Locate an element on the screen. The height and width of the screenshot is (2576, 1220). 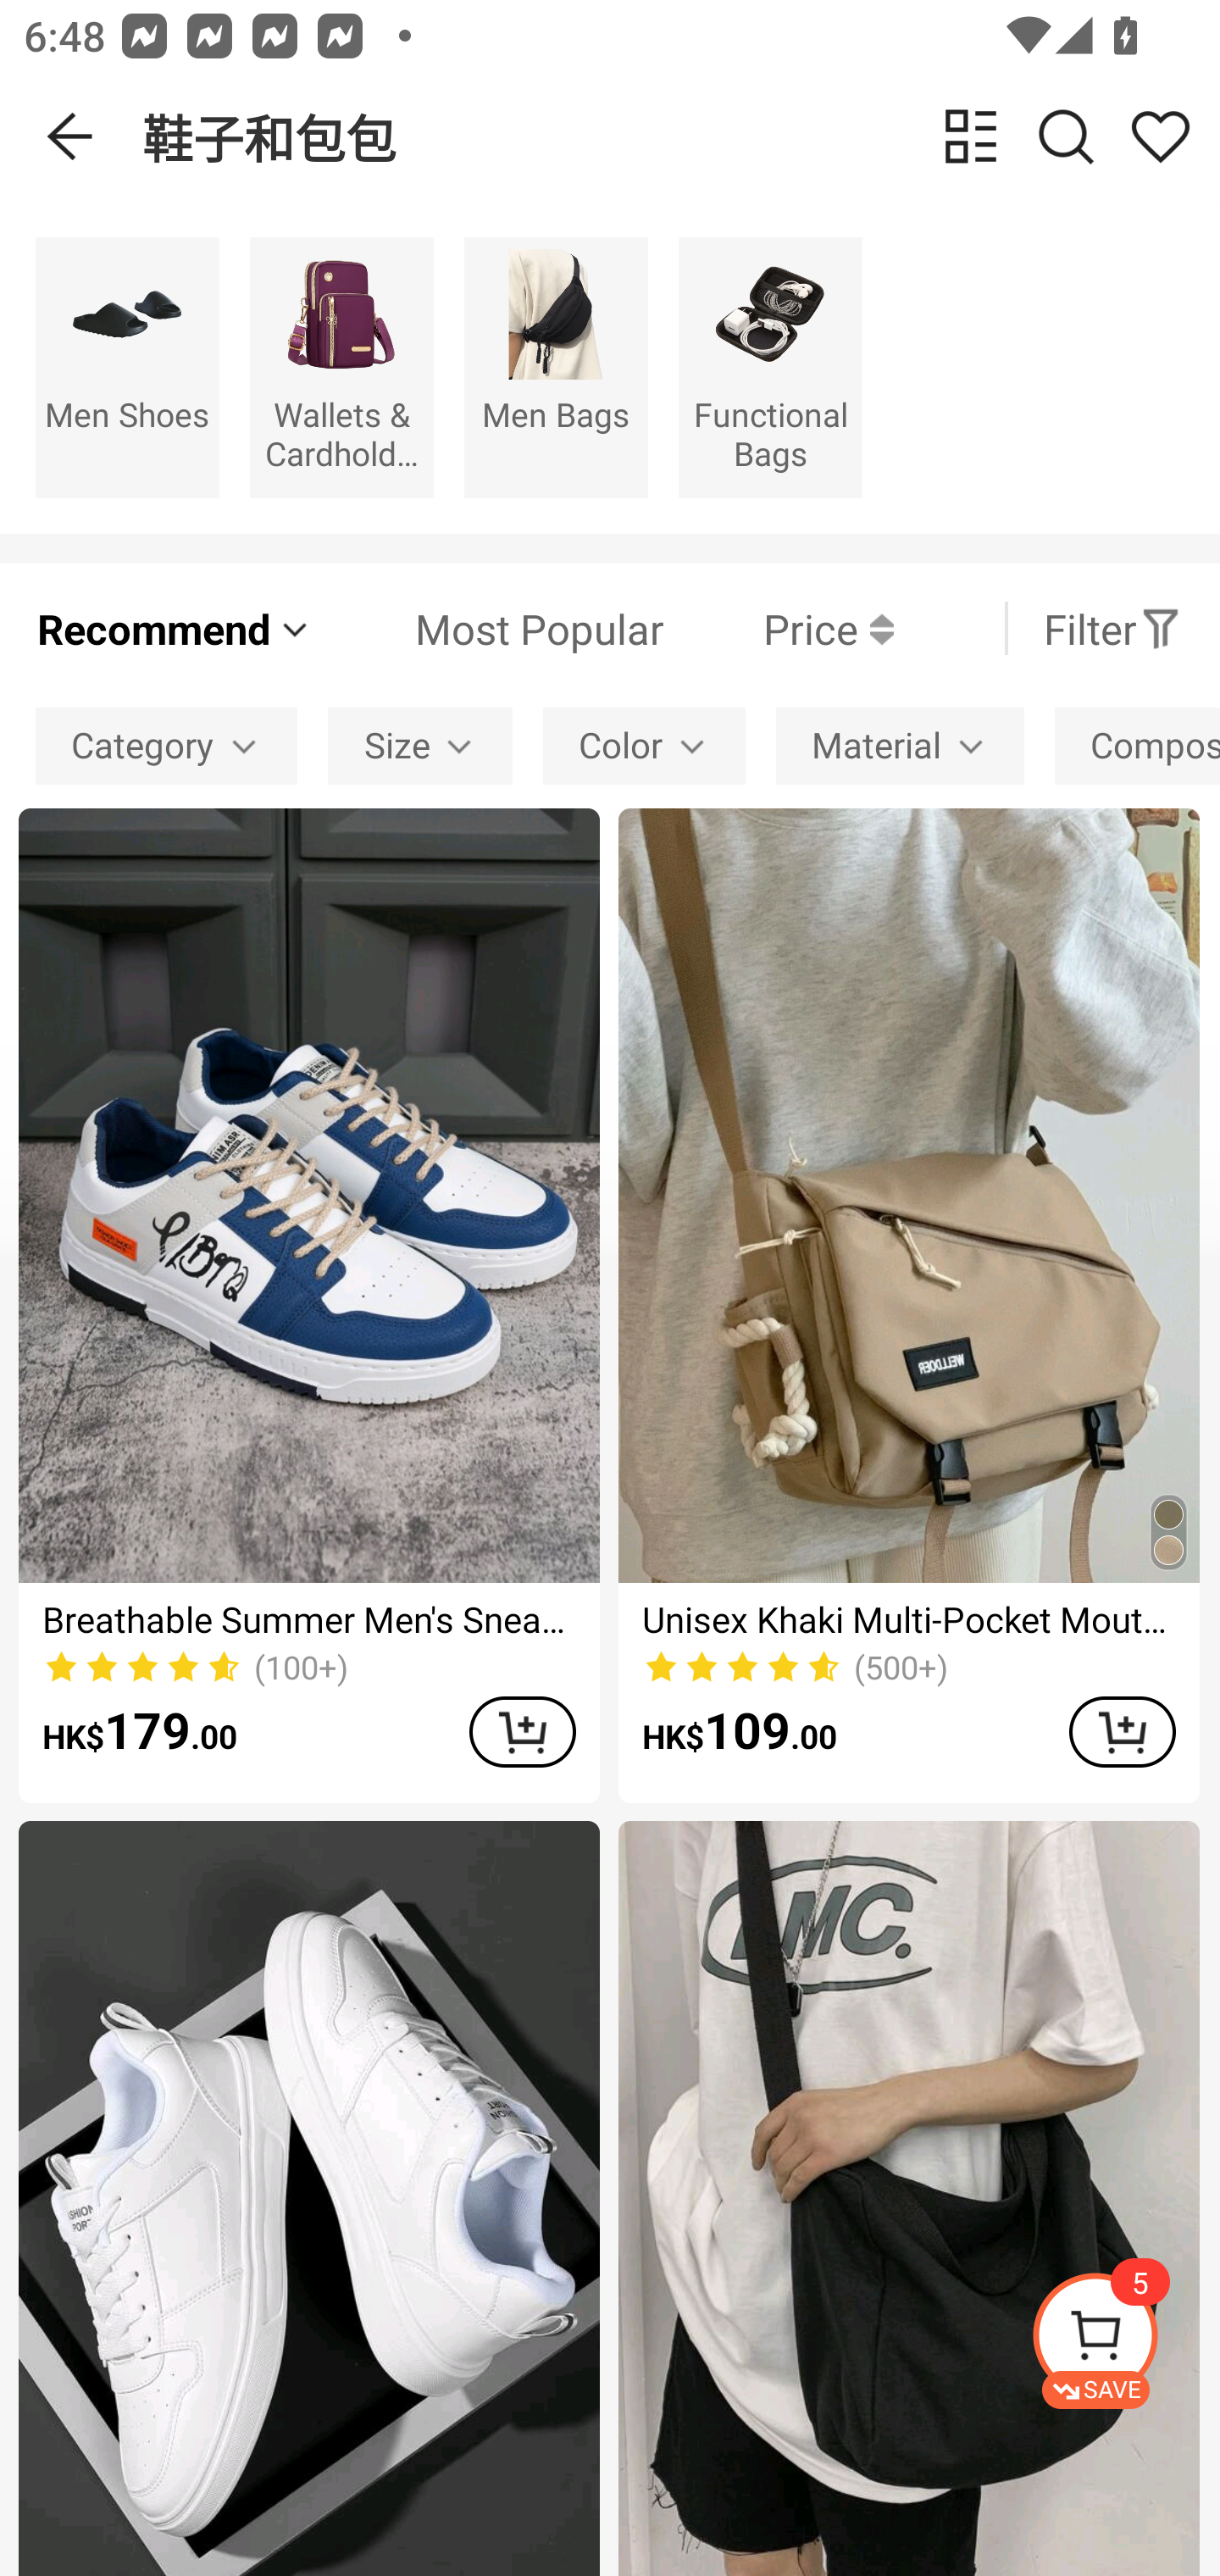
Recommend is located at coordinates (175, 628).